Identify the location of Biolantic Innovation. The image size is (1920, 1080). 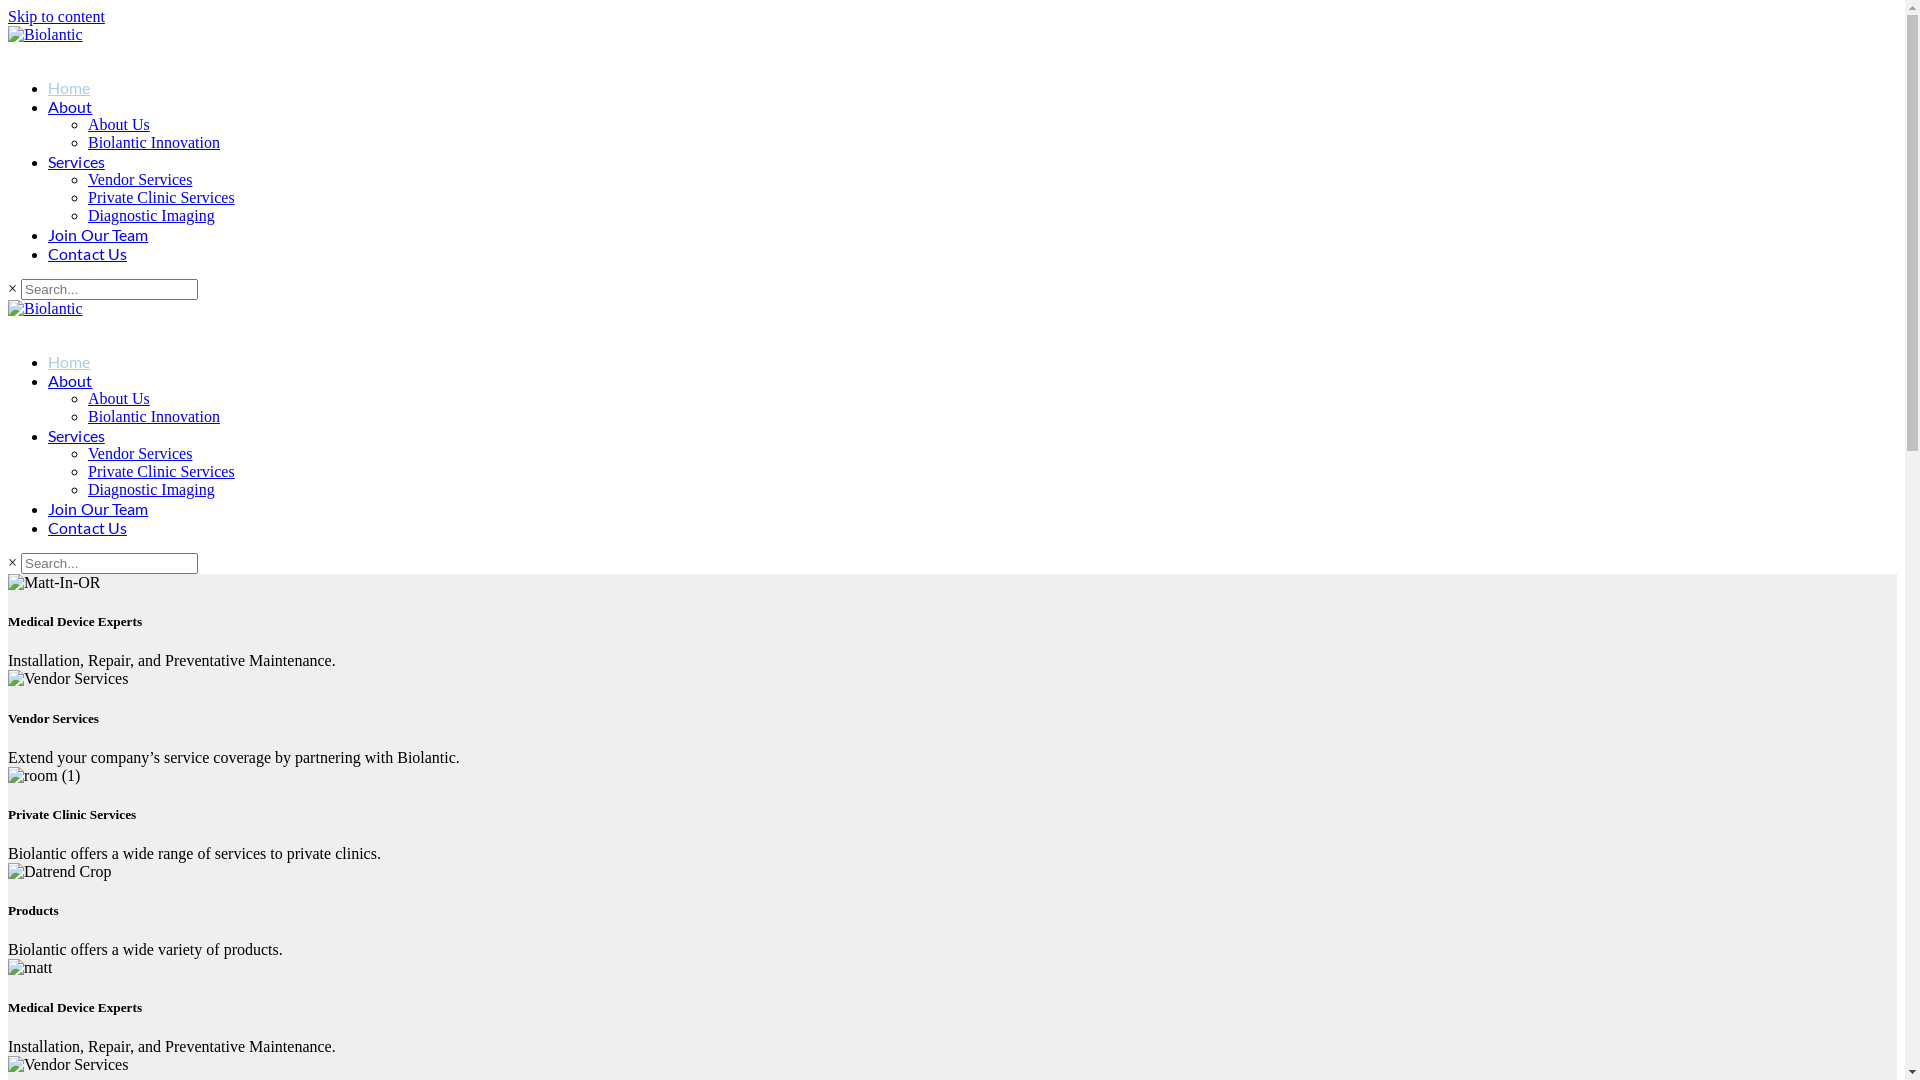
(970, 417).